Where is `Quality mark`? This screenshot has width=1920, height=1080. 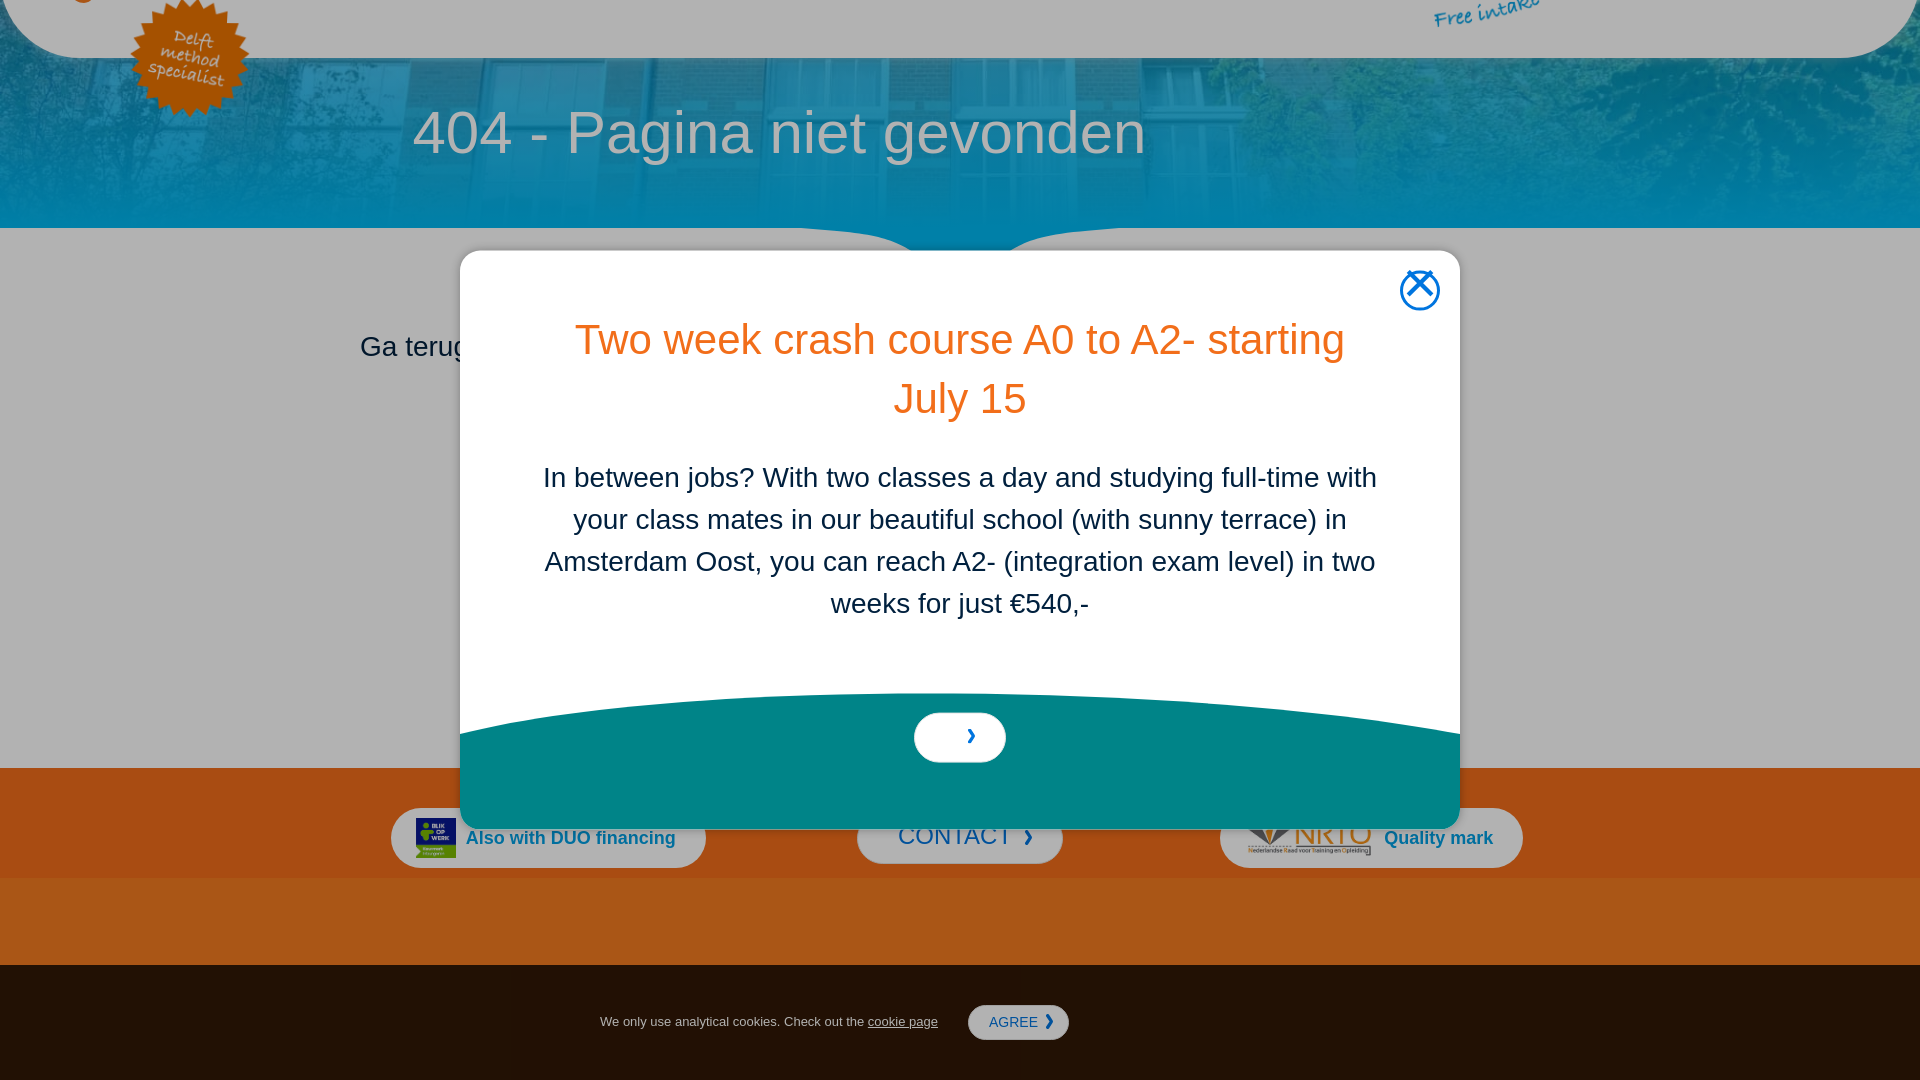
Quality mark is located at coordinates (1370, 838).